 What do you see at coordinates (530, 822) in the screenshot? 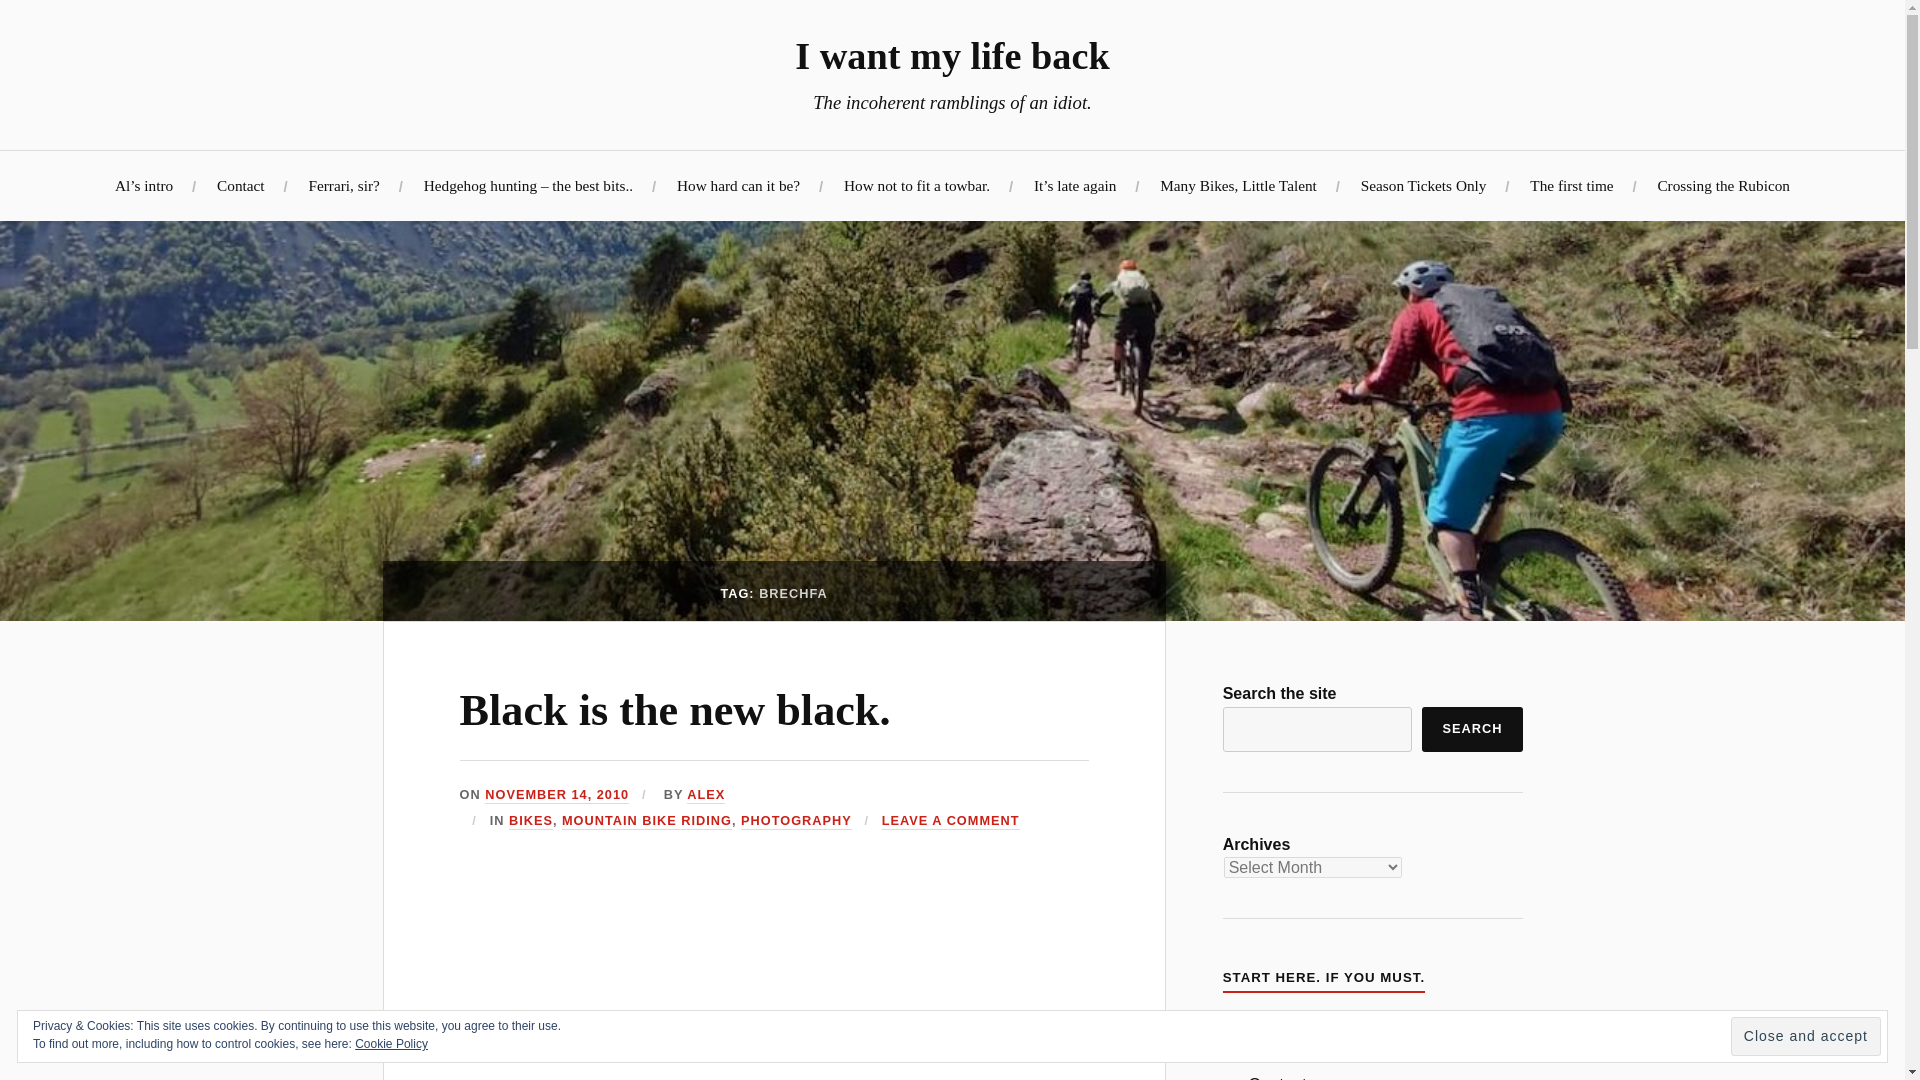
I see `BIKES` at bounding box center [530, 822].